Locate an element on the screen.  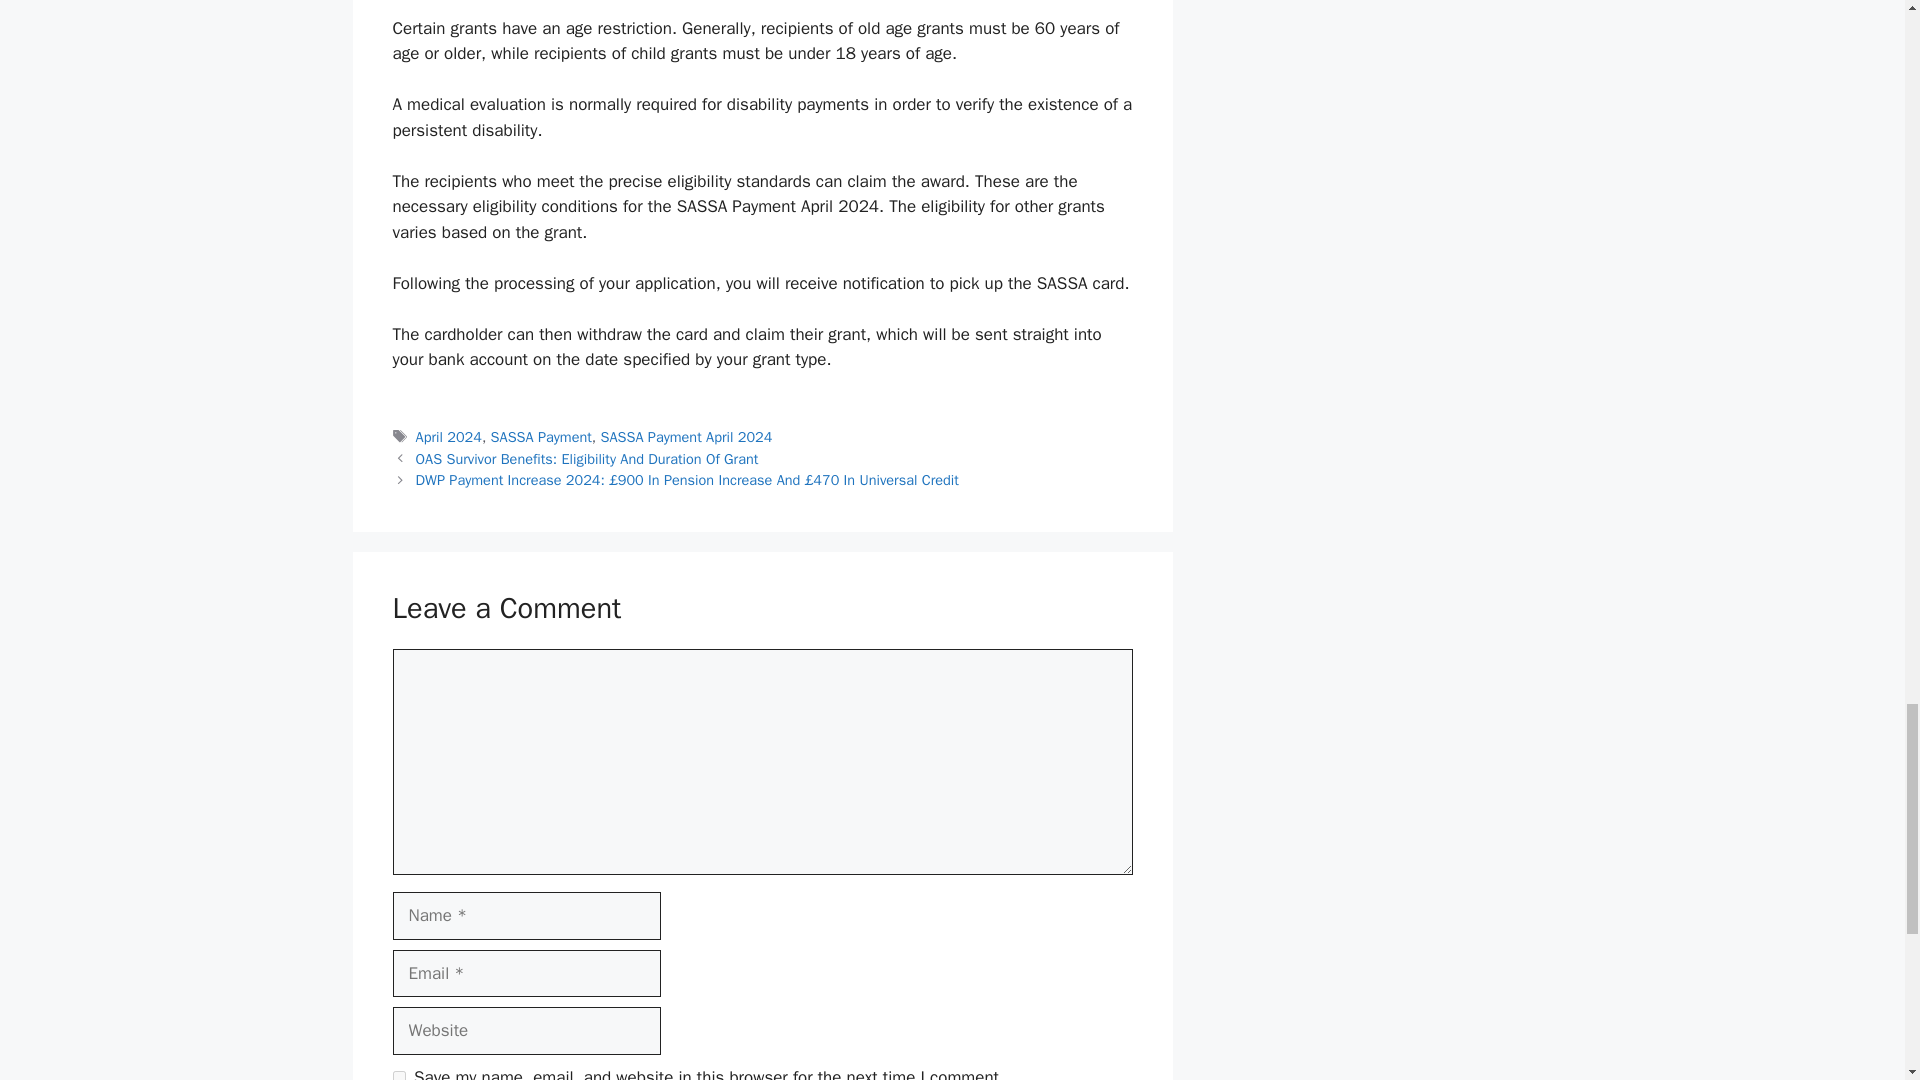
OAS Survivor Benefits: Eligibility And Duration Of Grant is located at coordinates (587, 458).